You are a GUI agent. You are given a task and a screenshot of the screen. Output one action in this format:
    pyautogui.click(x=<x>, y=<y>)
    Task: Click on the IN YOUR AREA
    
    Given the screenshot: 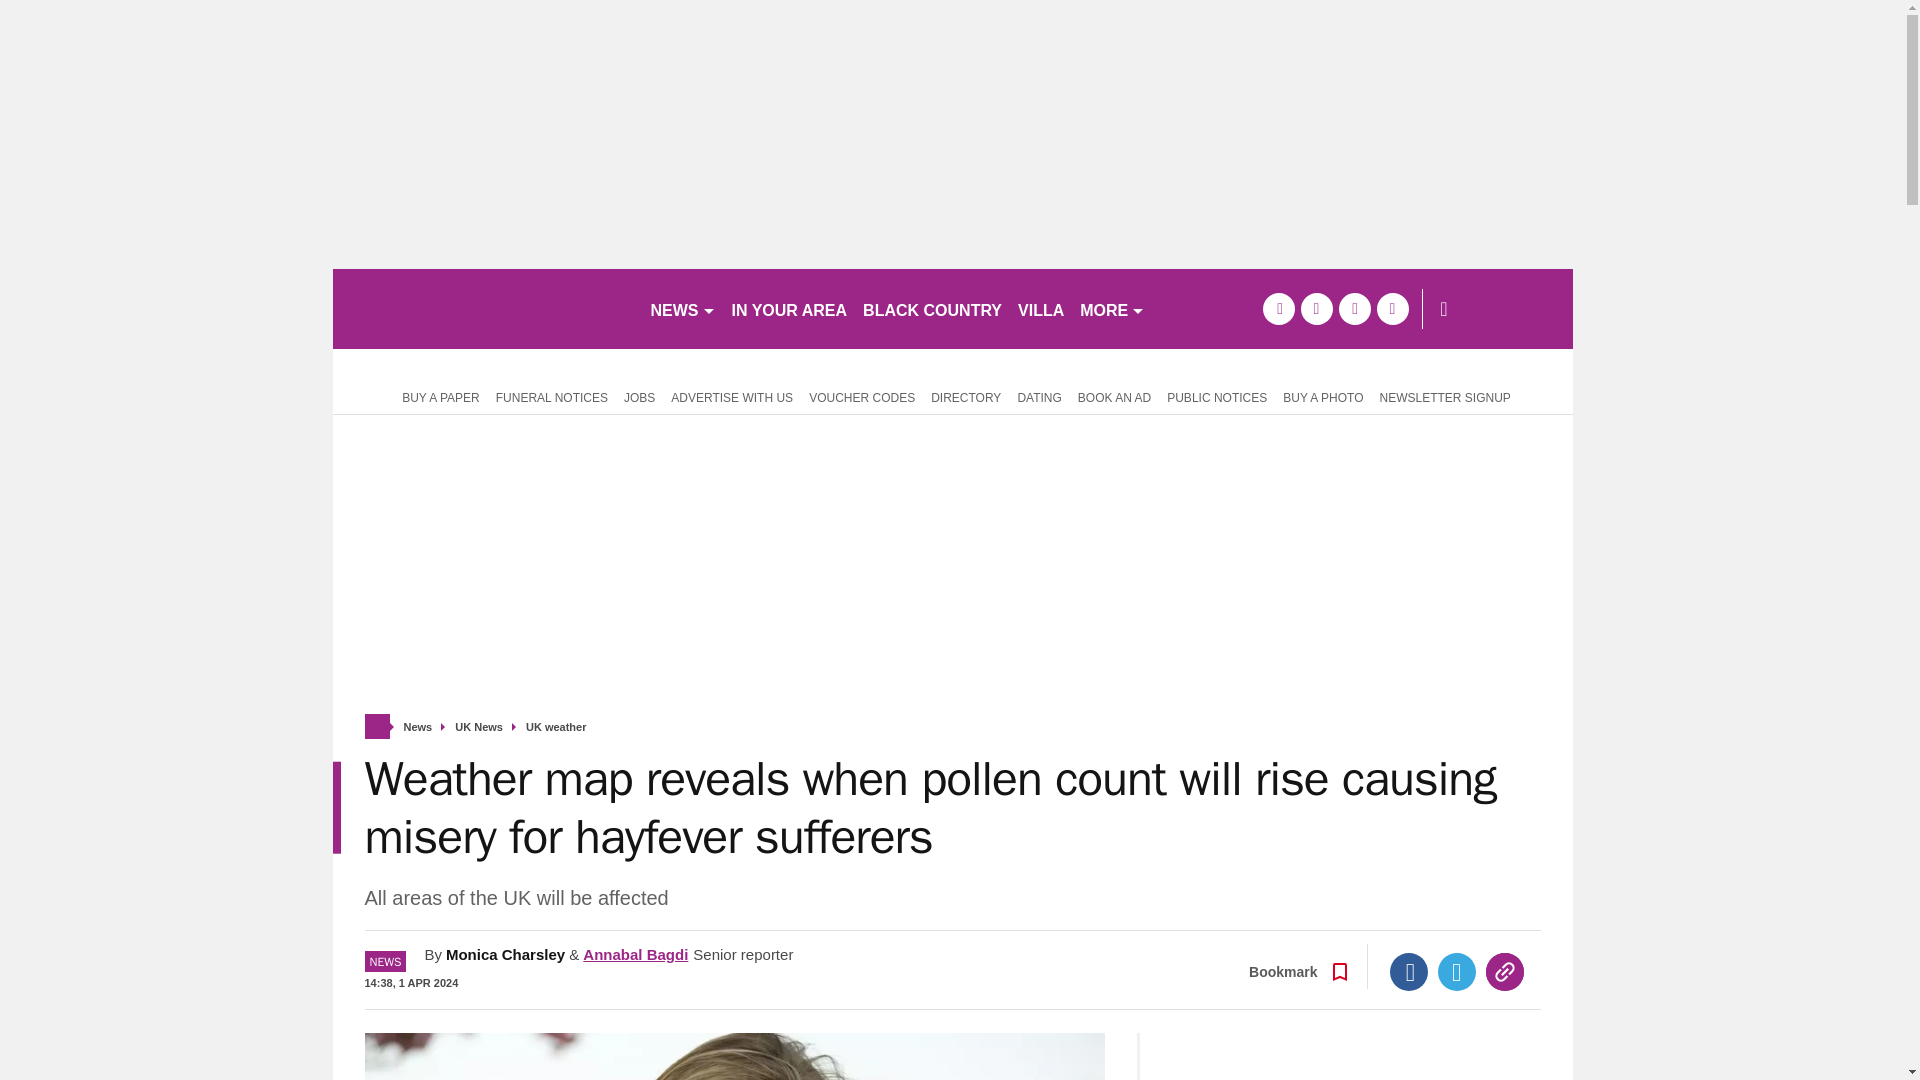 What is the action you would take?
    pyautogui.click(x=790, y=308)
    